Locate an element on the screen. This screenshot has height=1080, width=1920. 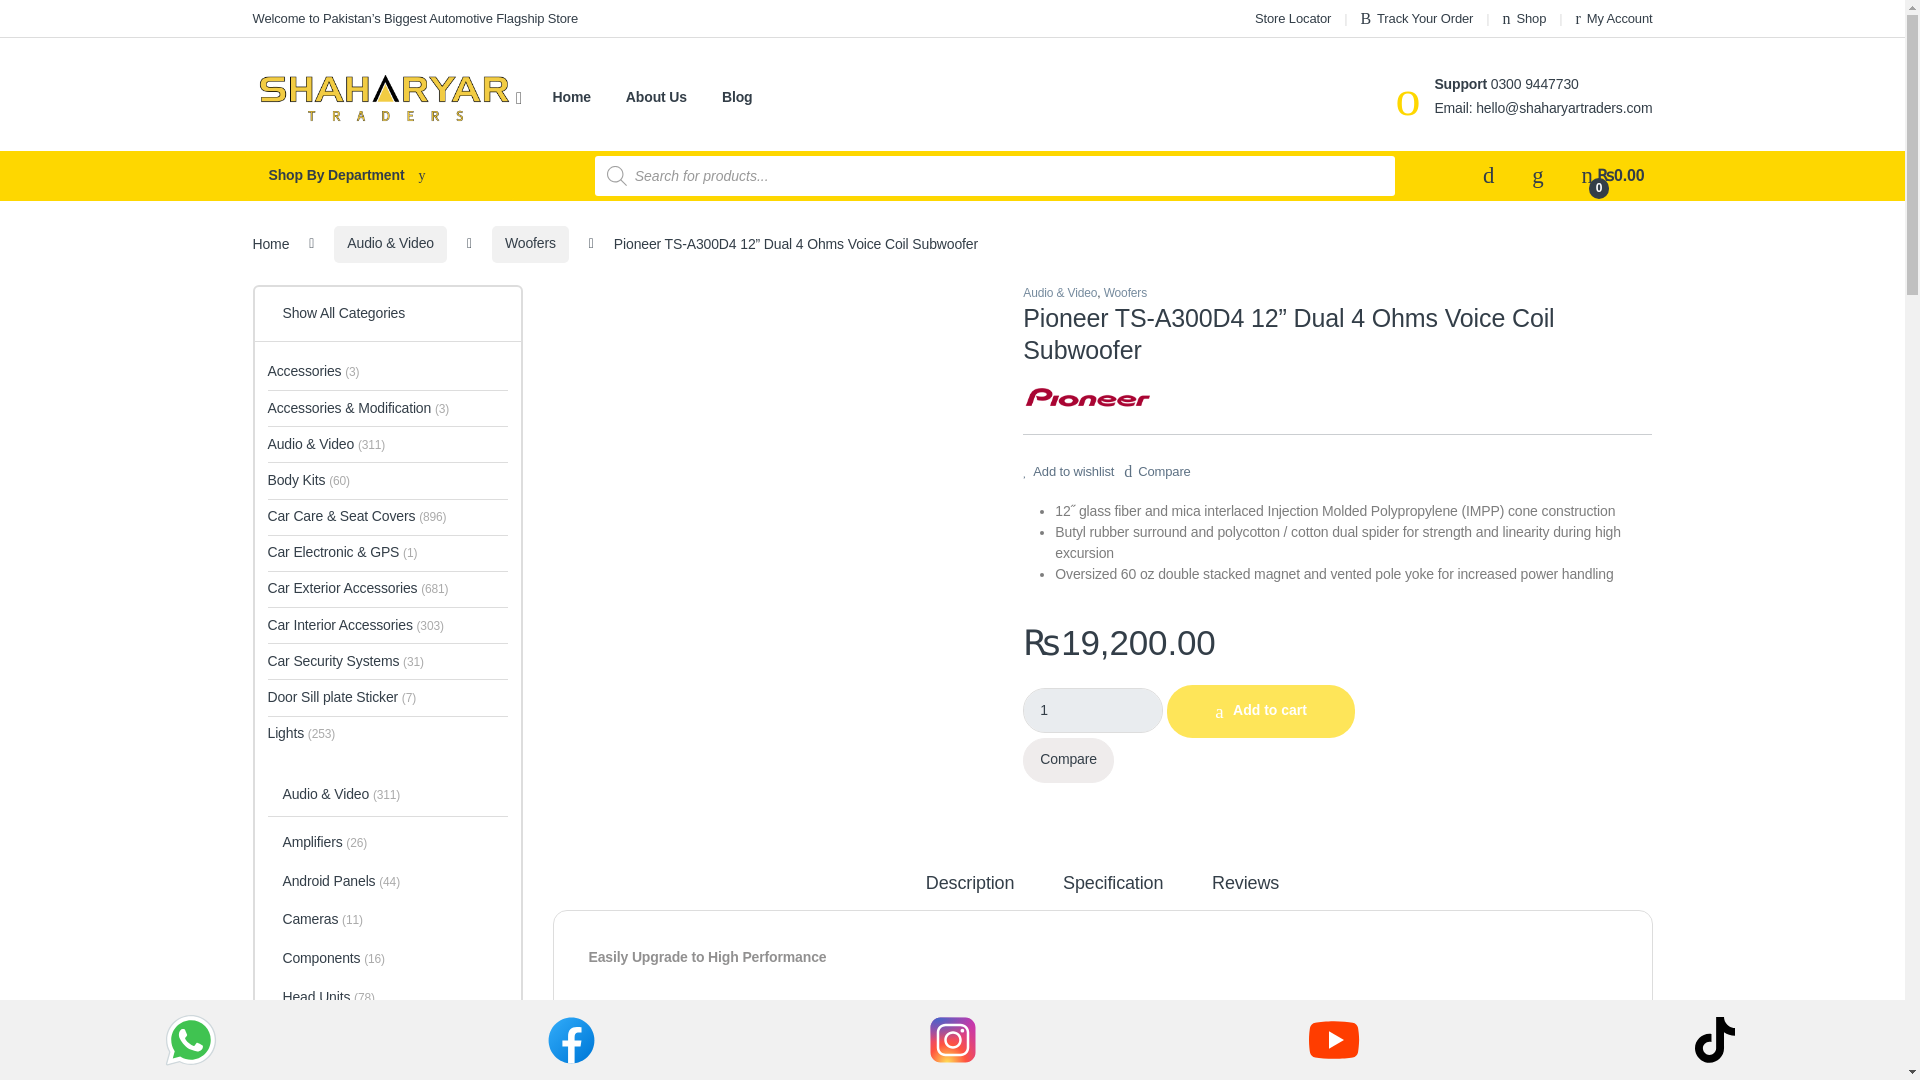
1 is located at coordinates (1093, 710).